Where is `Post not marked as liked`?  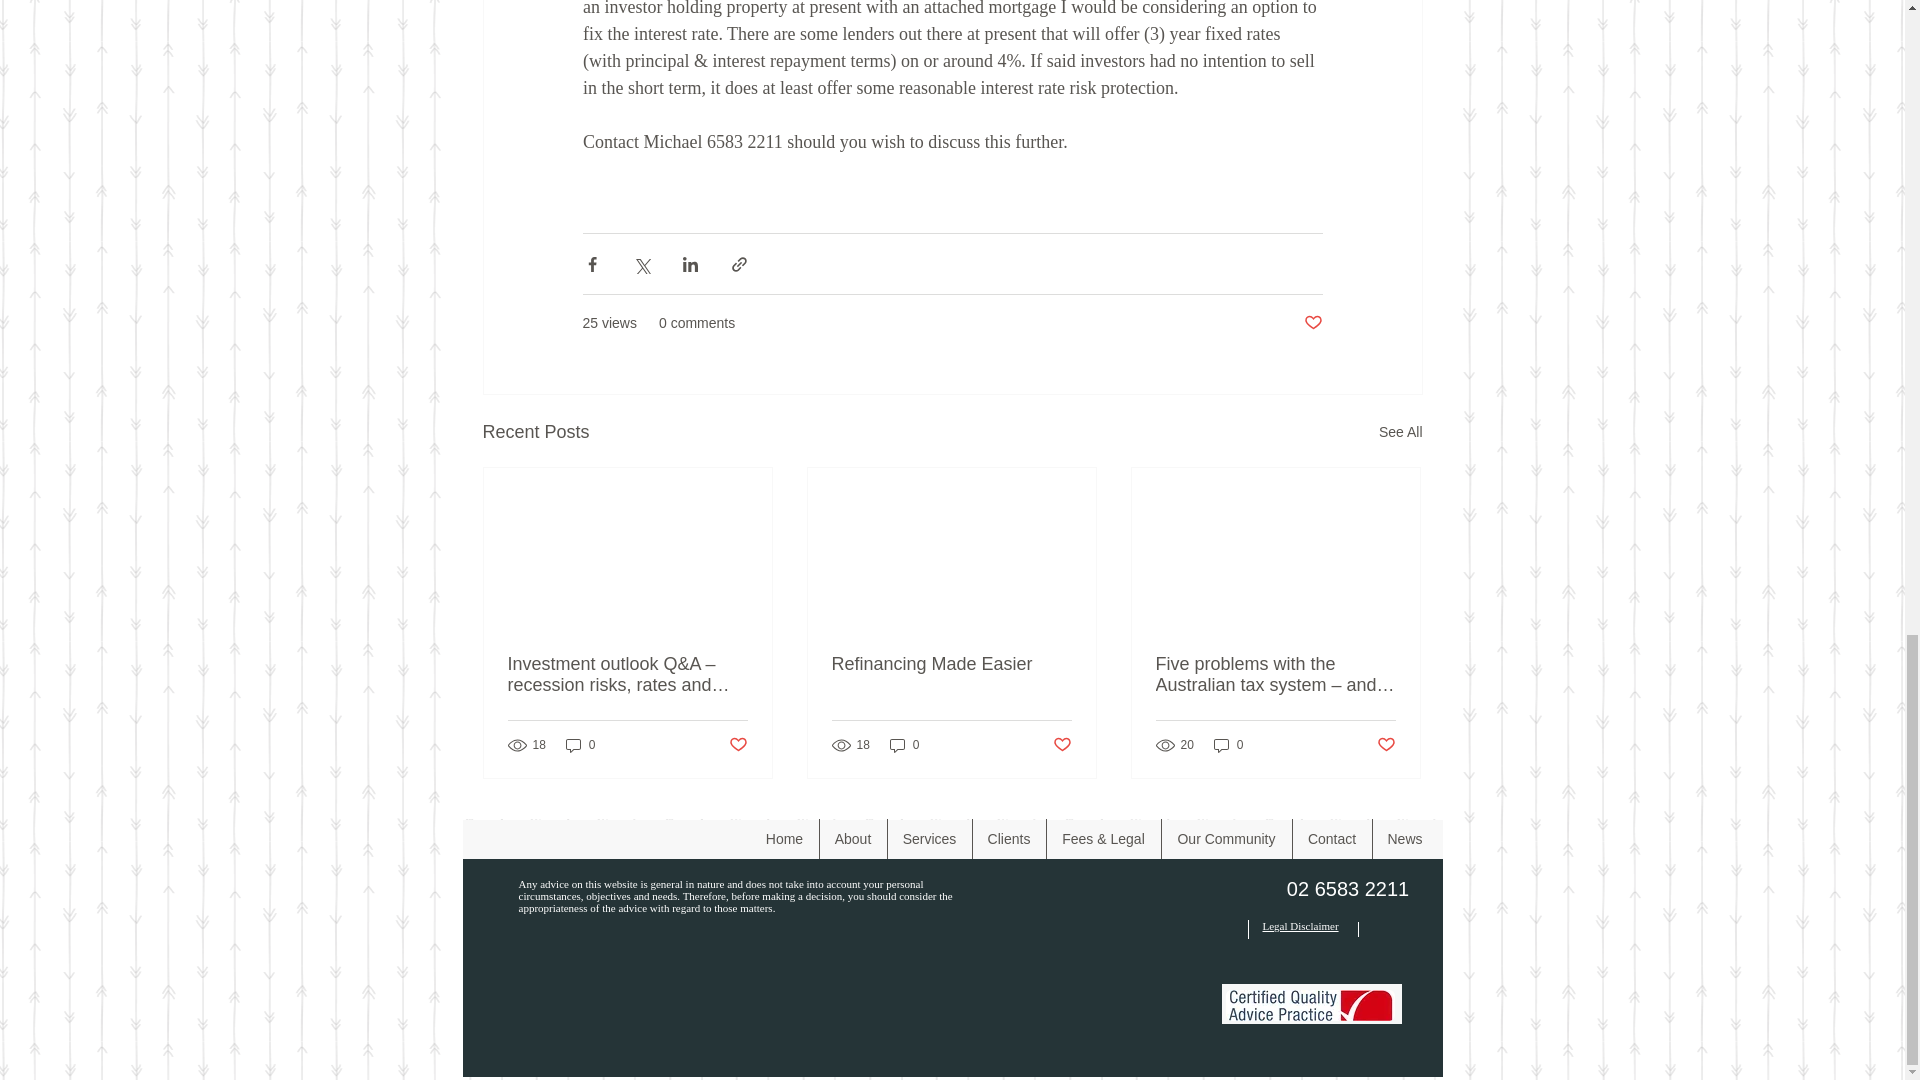
Post not marked as liked is located at coordinates (1312, 323).